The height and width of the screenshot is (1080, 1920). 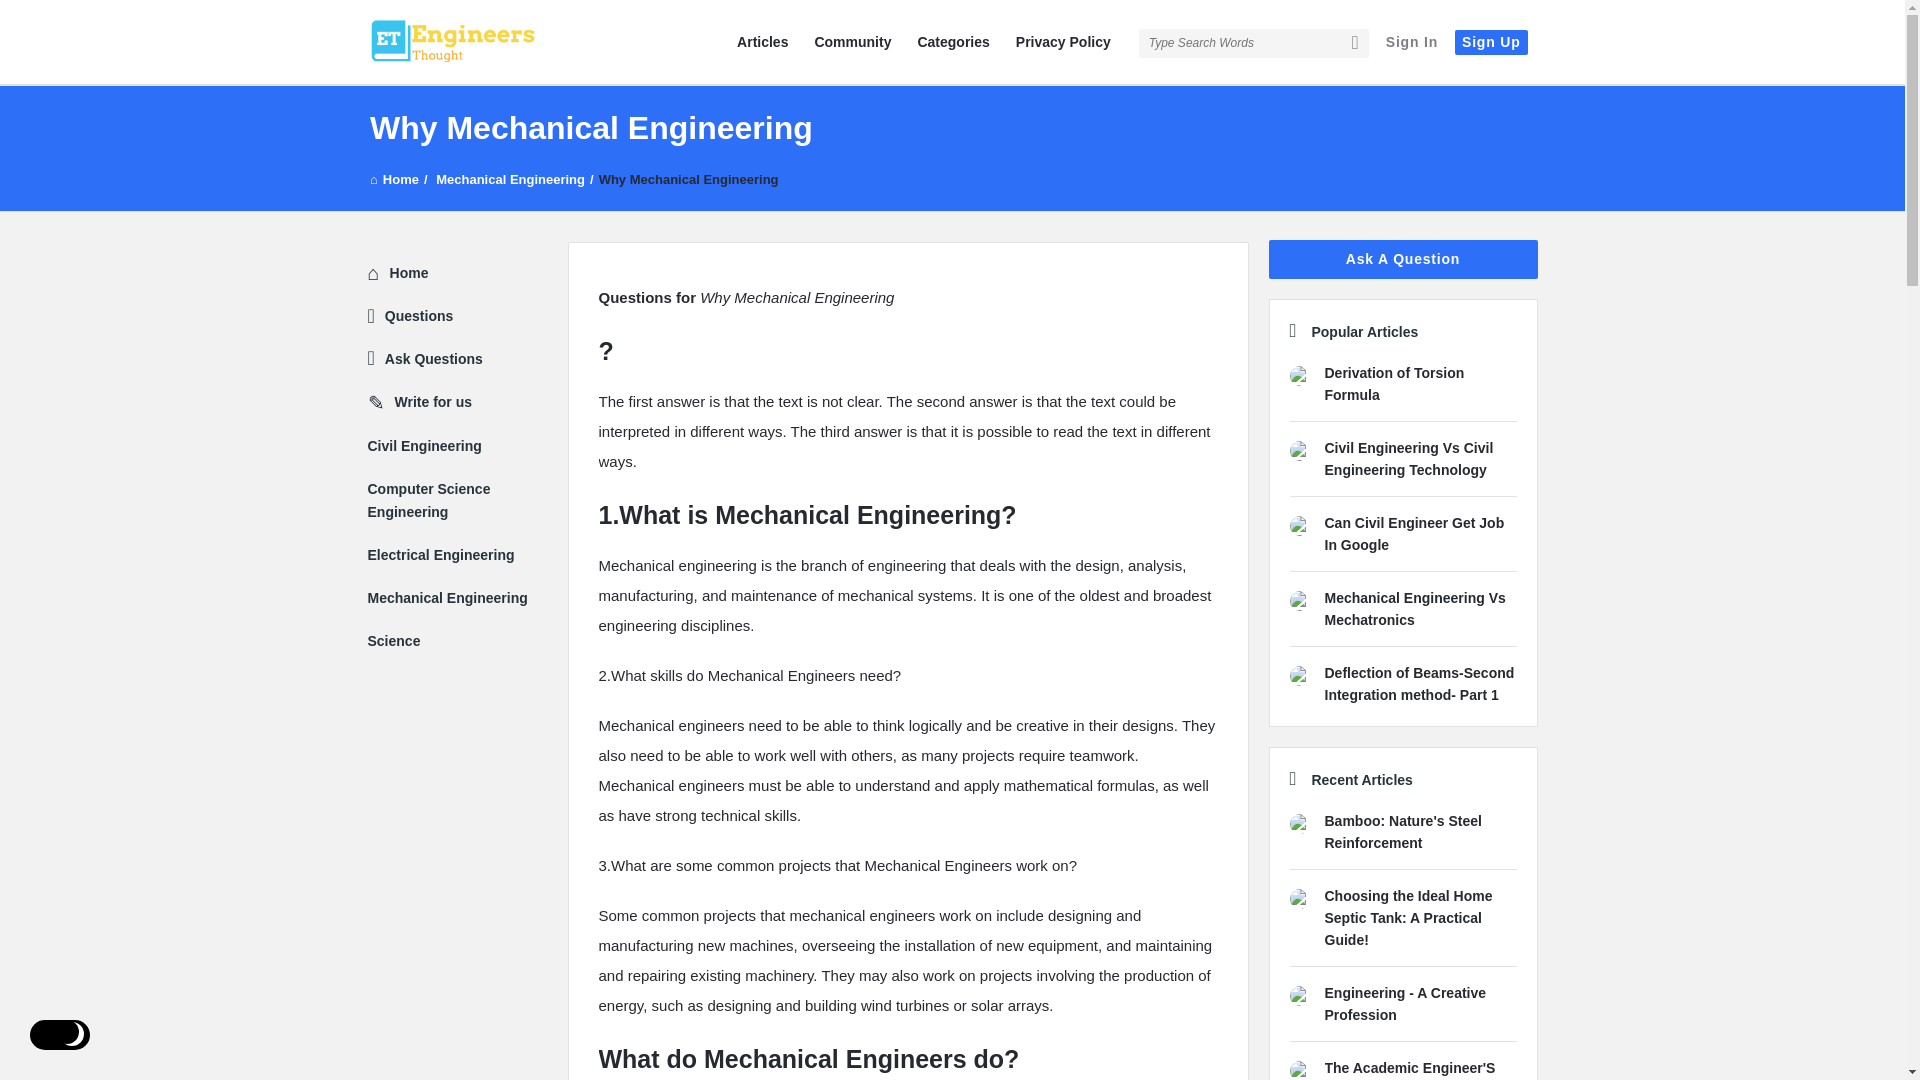 I want to click on Civil Engineering Vs Civil Engineering Technology, so click(x=1408, y=458).